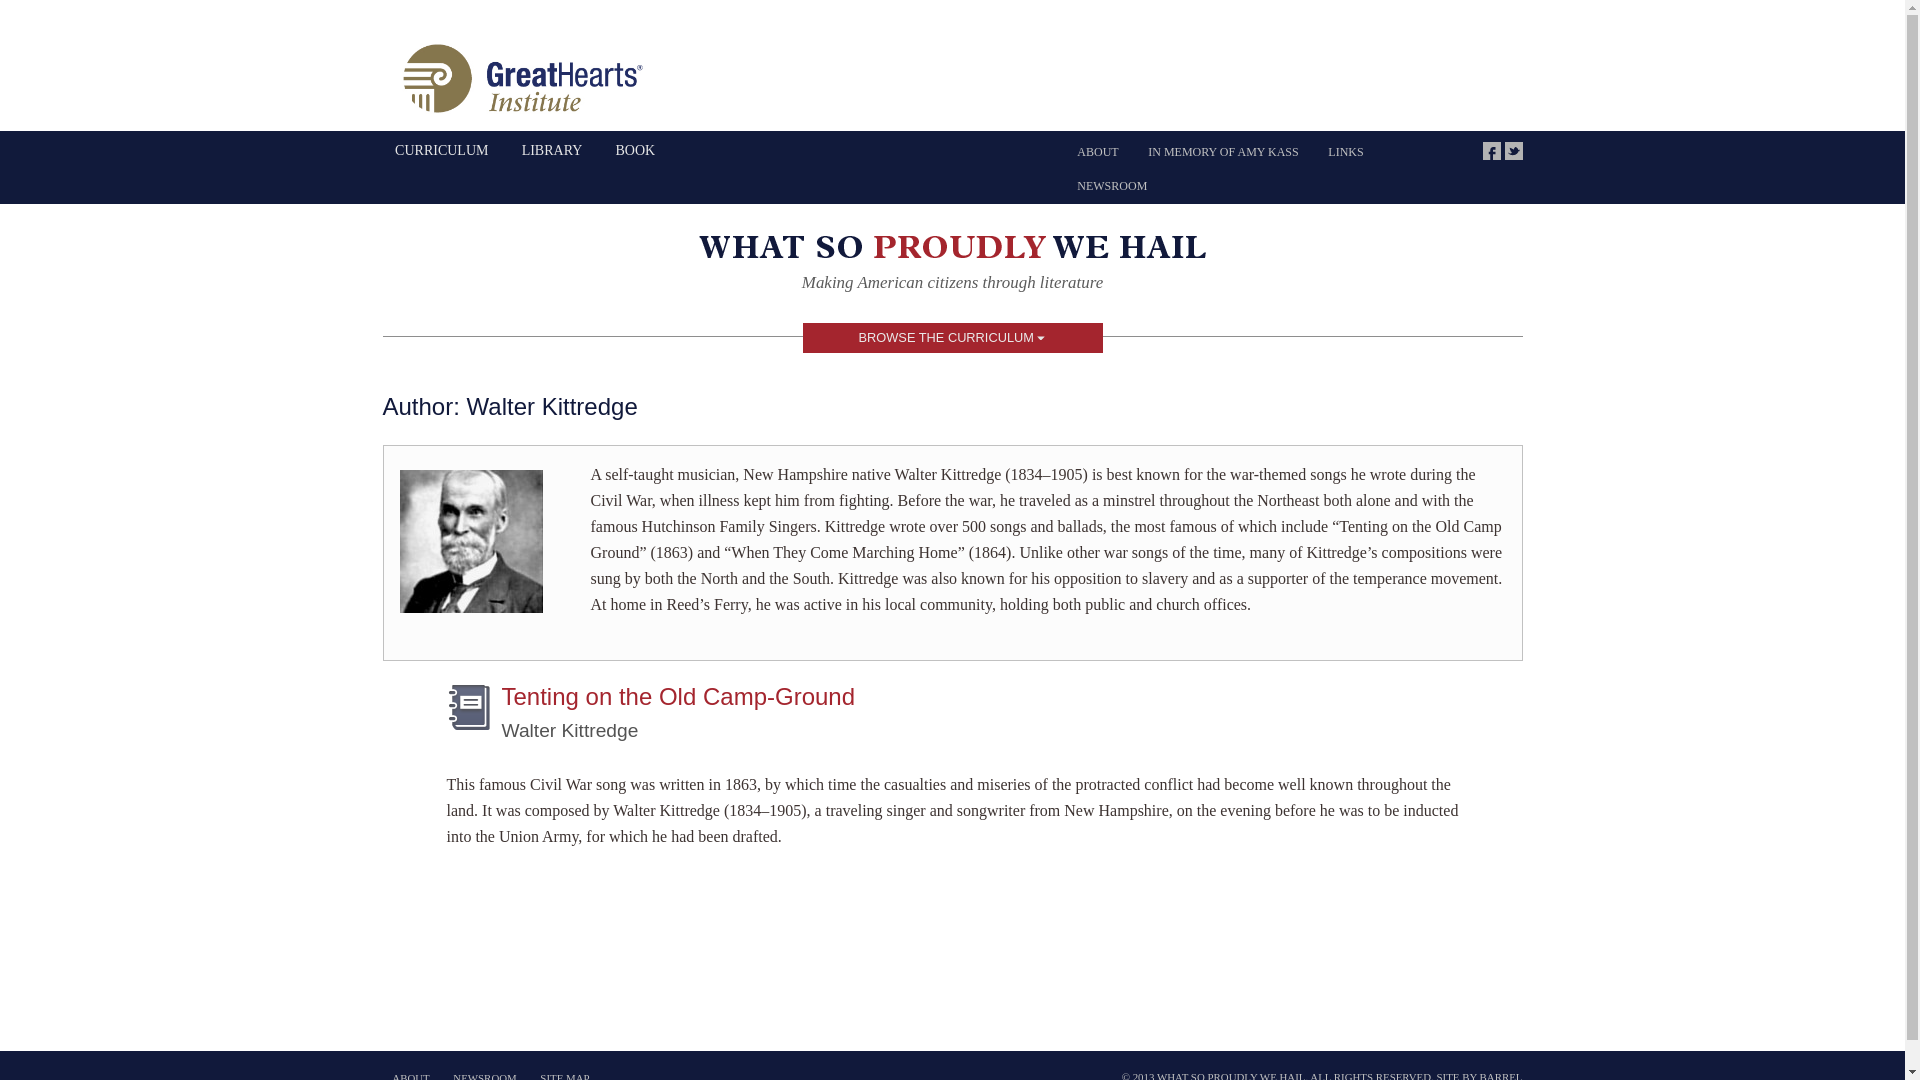 This screenshot has width=1920, height=1080. I want to click on IN MEMORY OF AMY KASS, so click(1222, 152).